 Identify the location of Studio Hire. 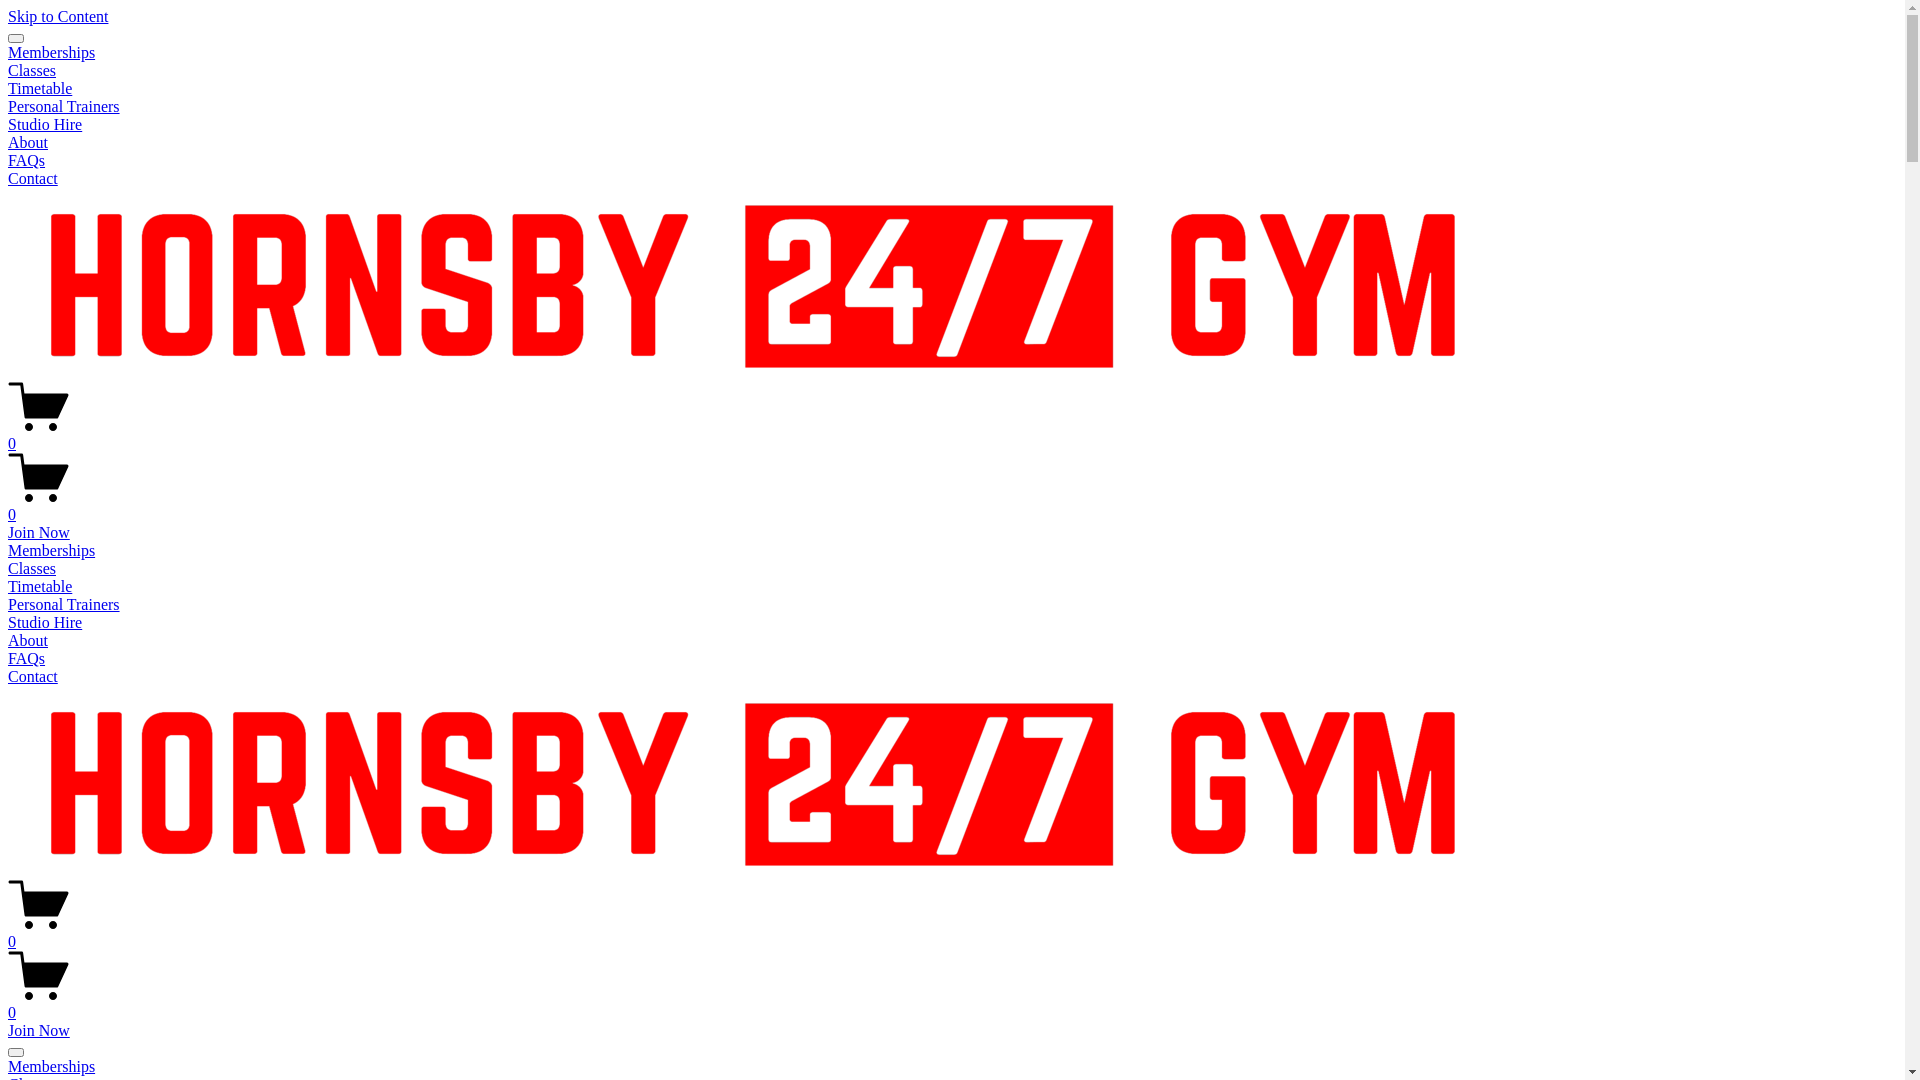
(45, 622).